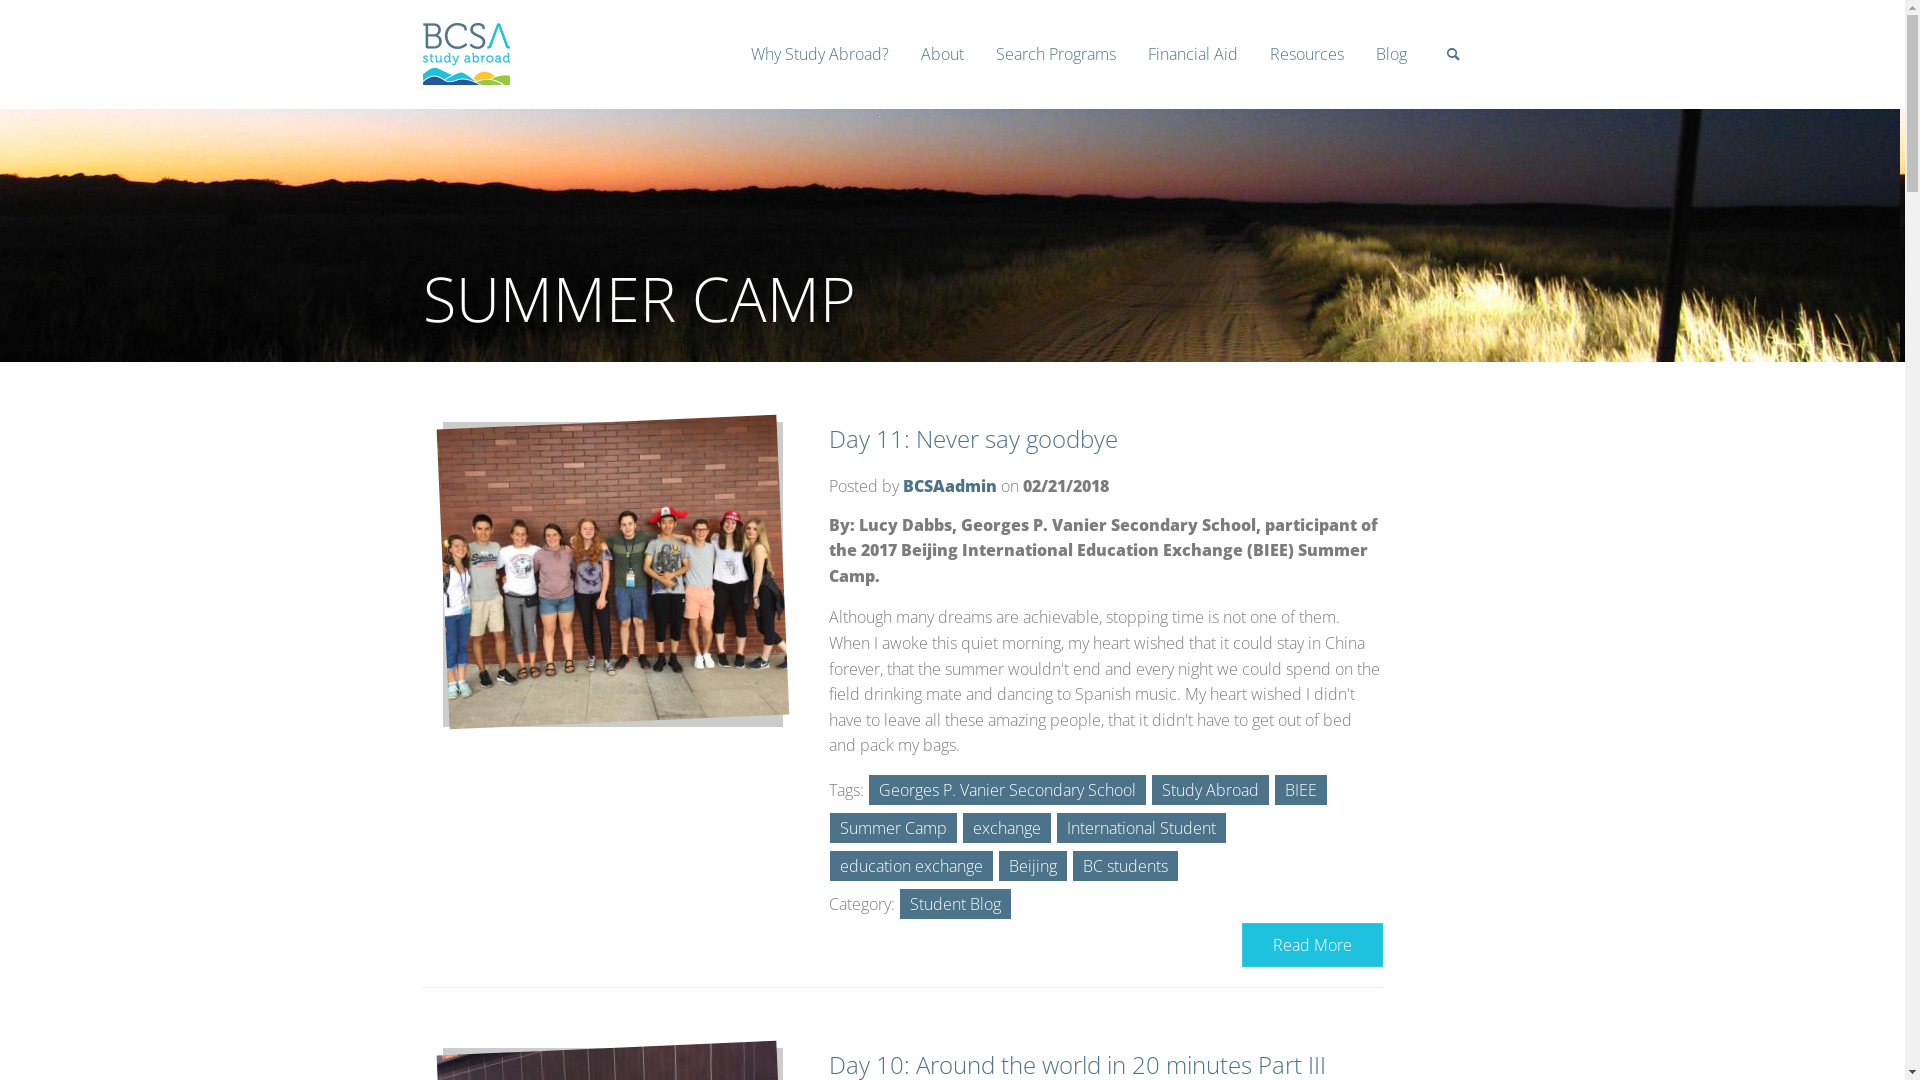 The width and height of the screenshot is (1920, 1080). I want to click on <i class="icon-search"></i>, so click(1453, 61).